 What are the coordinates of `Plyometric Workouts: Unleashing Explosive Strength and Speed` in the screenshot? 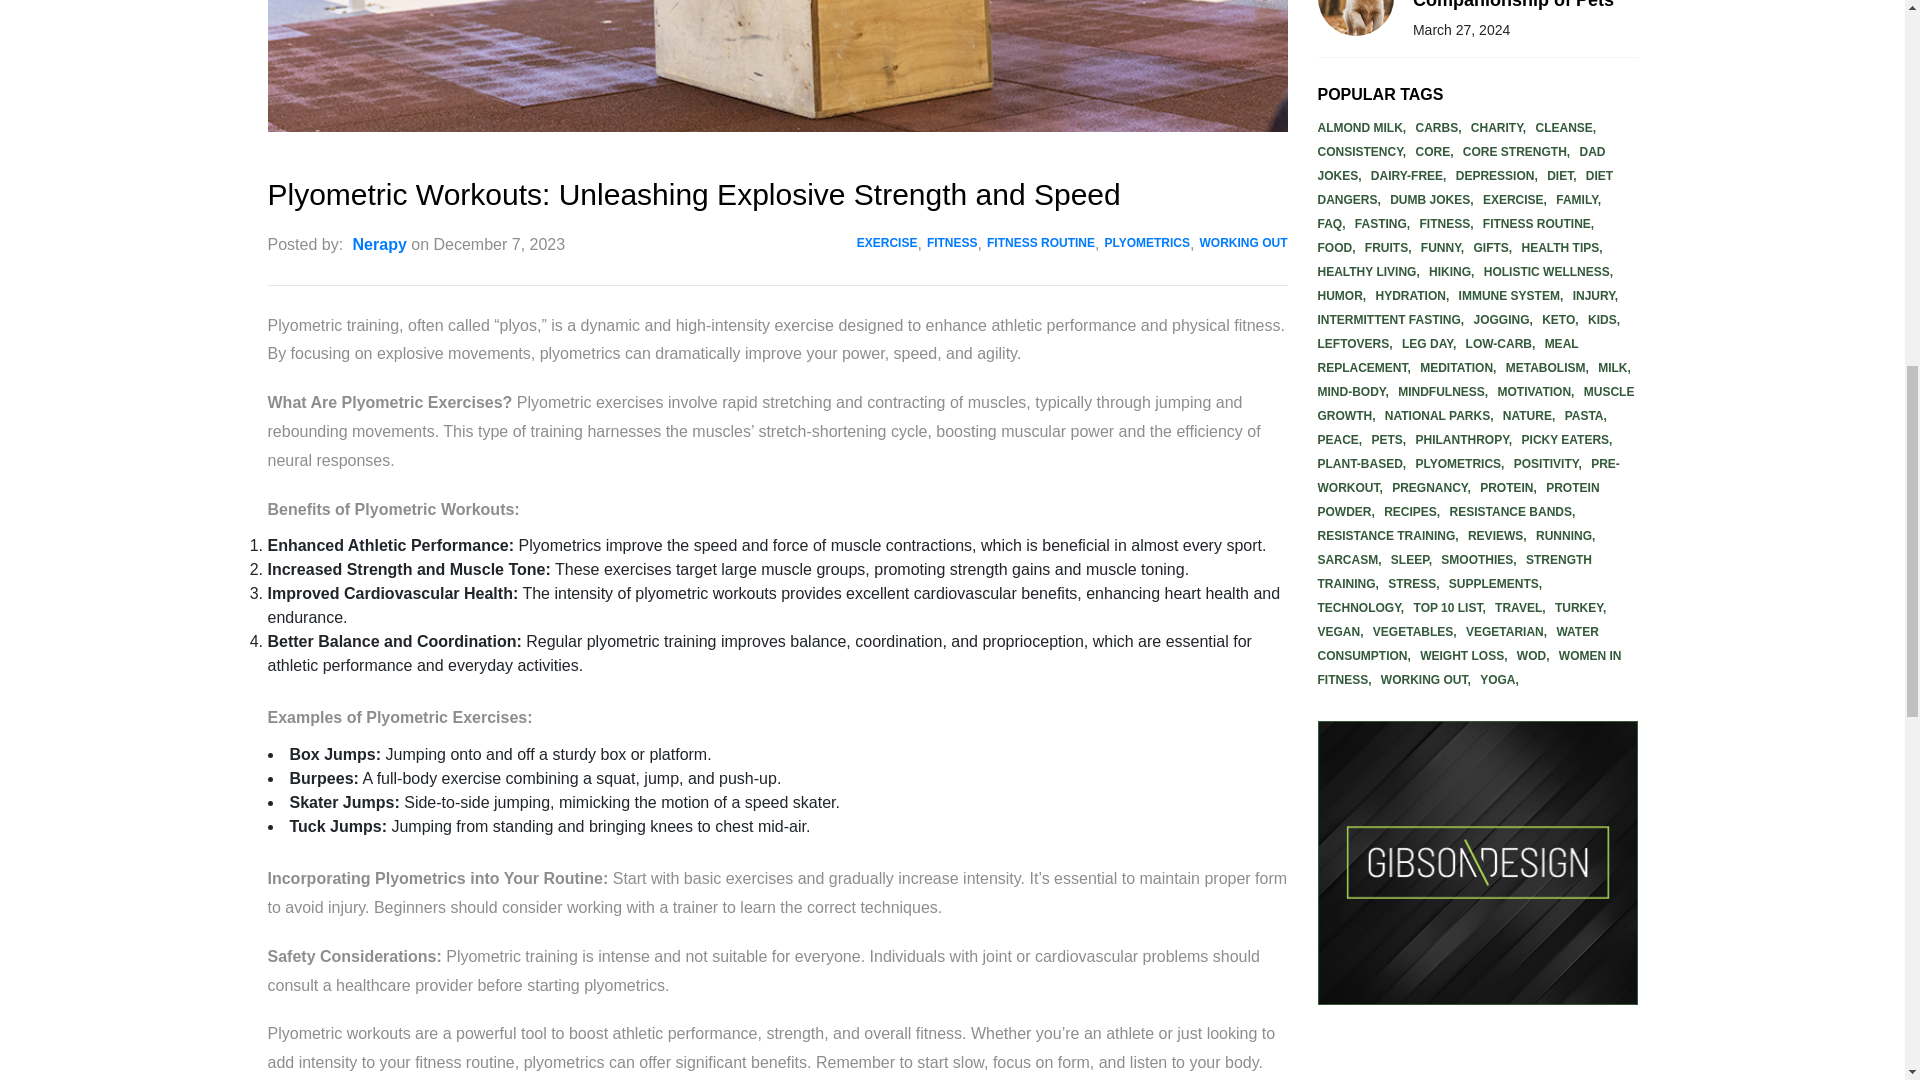 It's located at (778, 66).